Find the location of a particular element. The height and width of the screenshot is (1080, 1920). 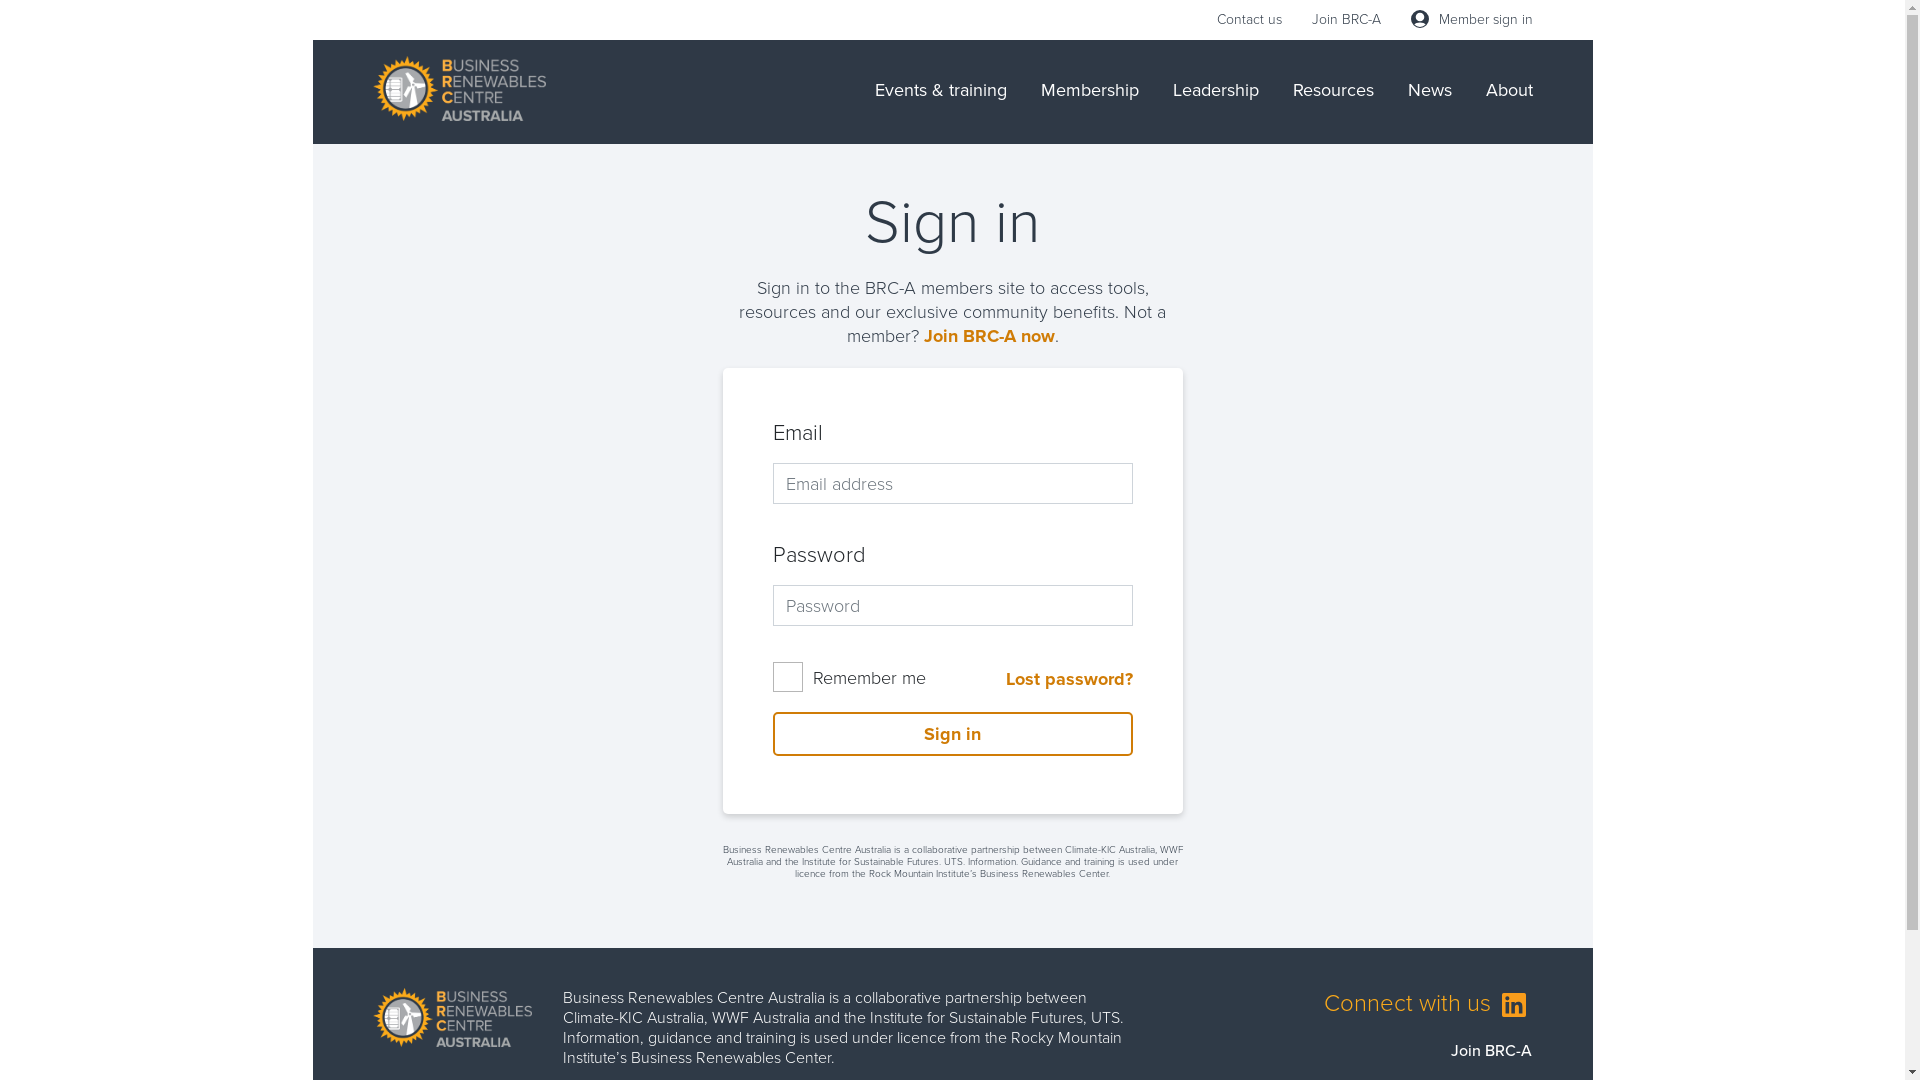

Join BRC-A is located at coordinates (1346, 20).